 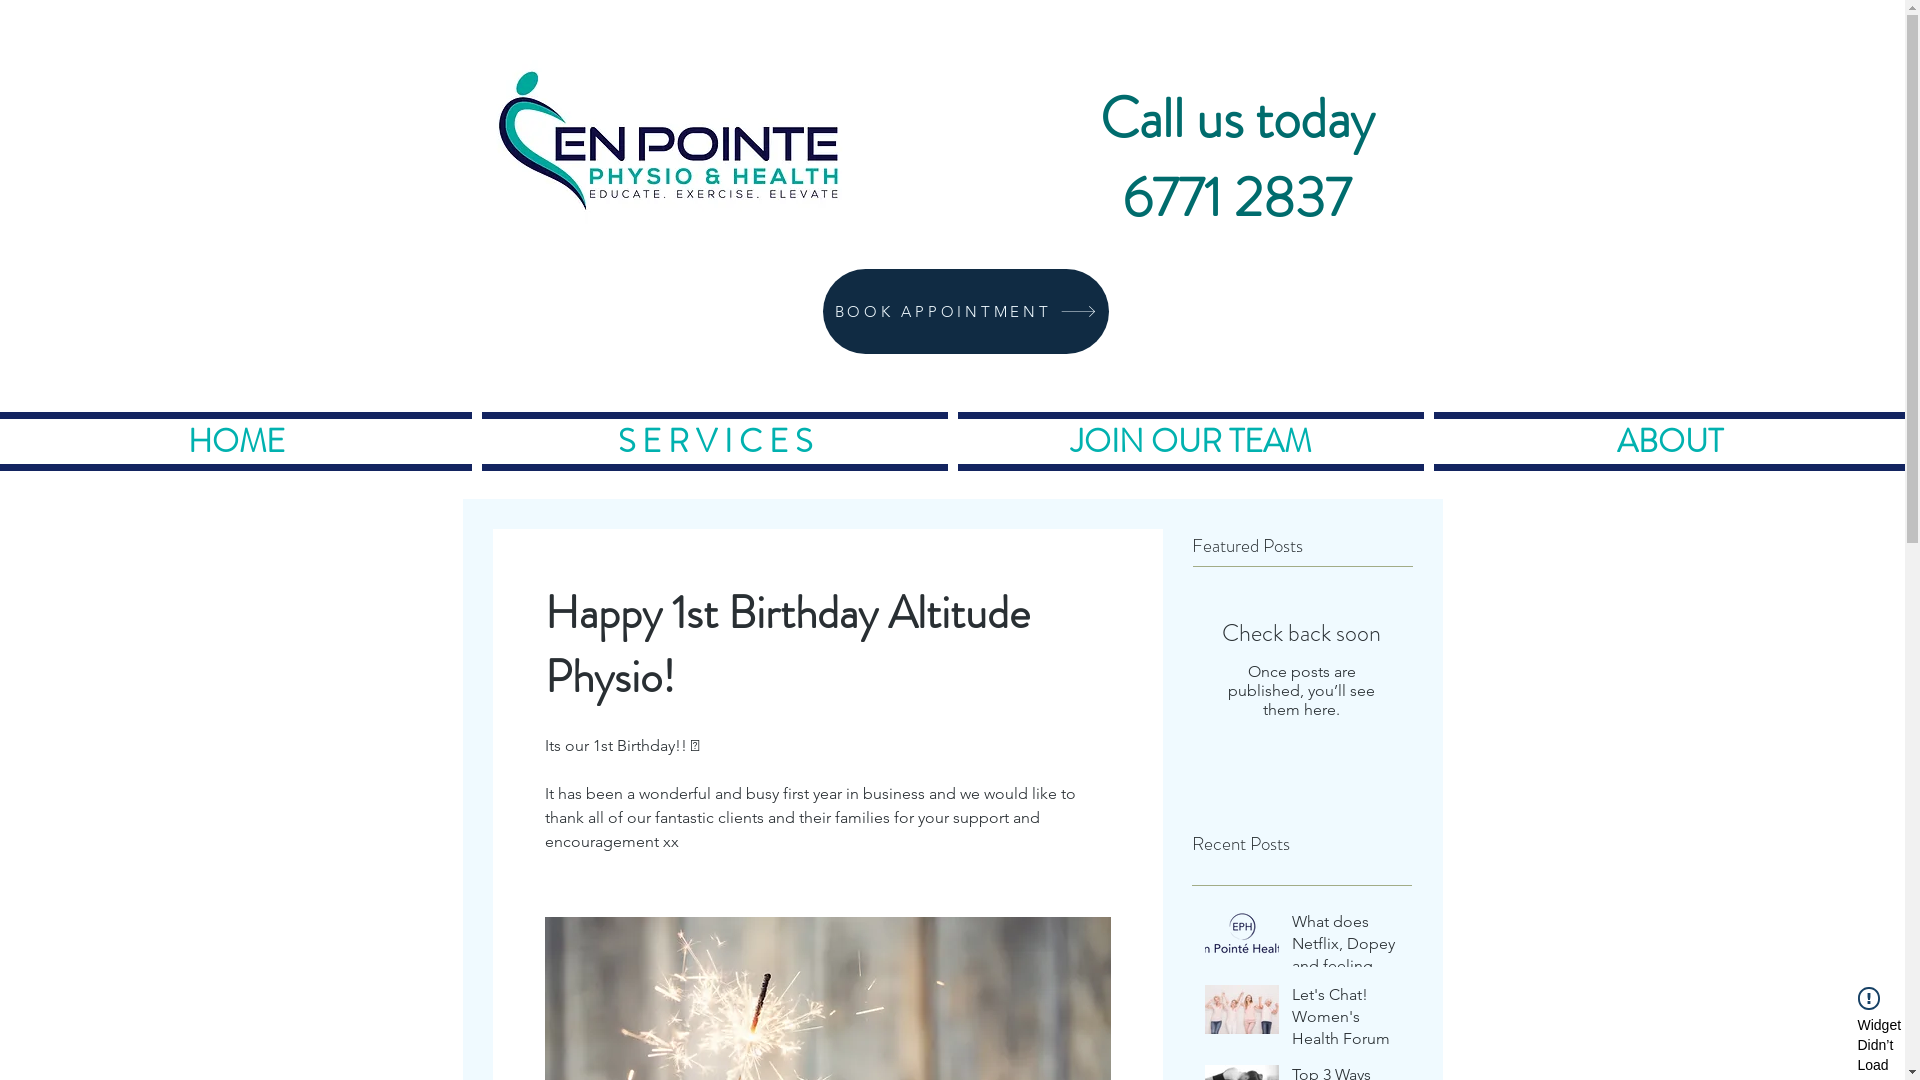 What do you see at coordinates (238, 430) in the screenshot?
I see `HOME` at bounding box center [238, 430].